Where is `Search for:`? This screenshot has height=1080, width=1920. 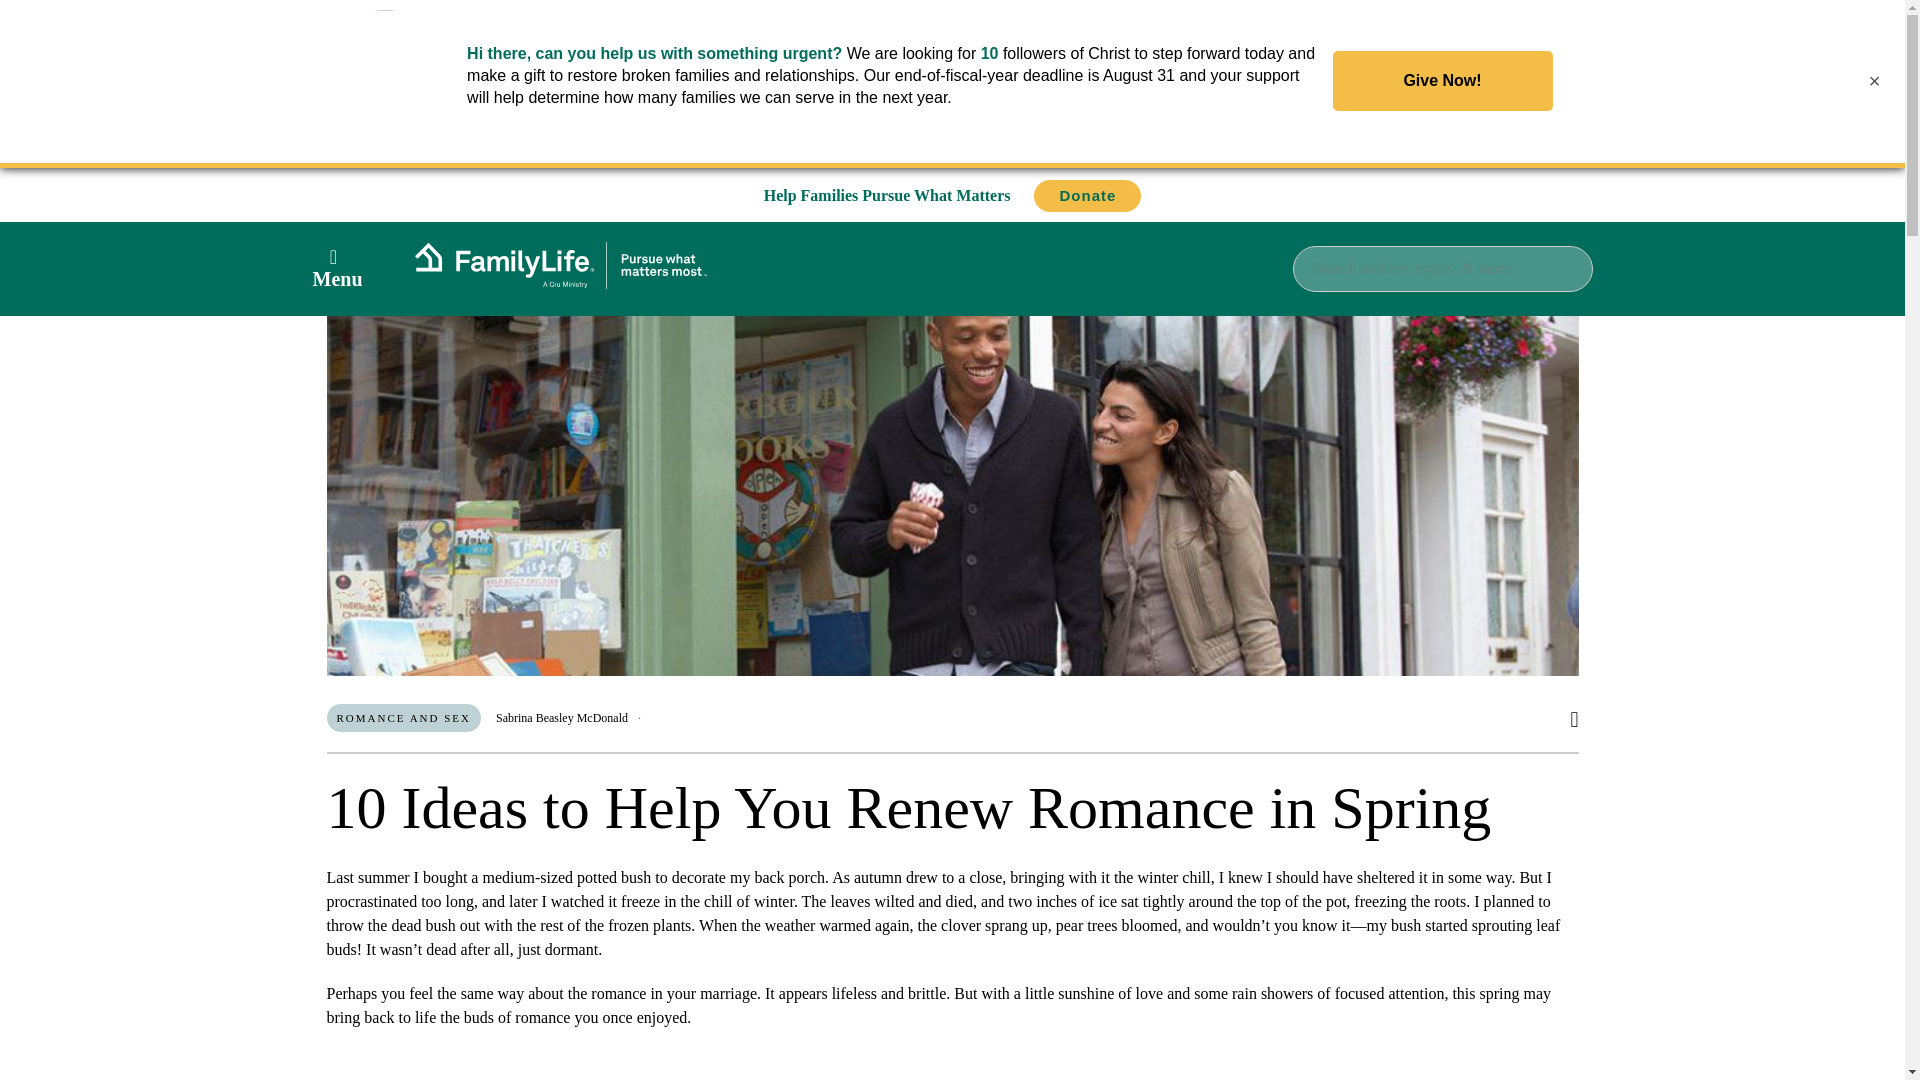 Search for: is located at coordinates (1442, 268).